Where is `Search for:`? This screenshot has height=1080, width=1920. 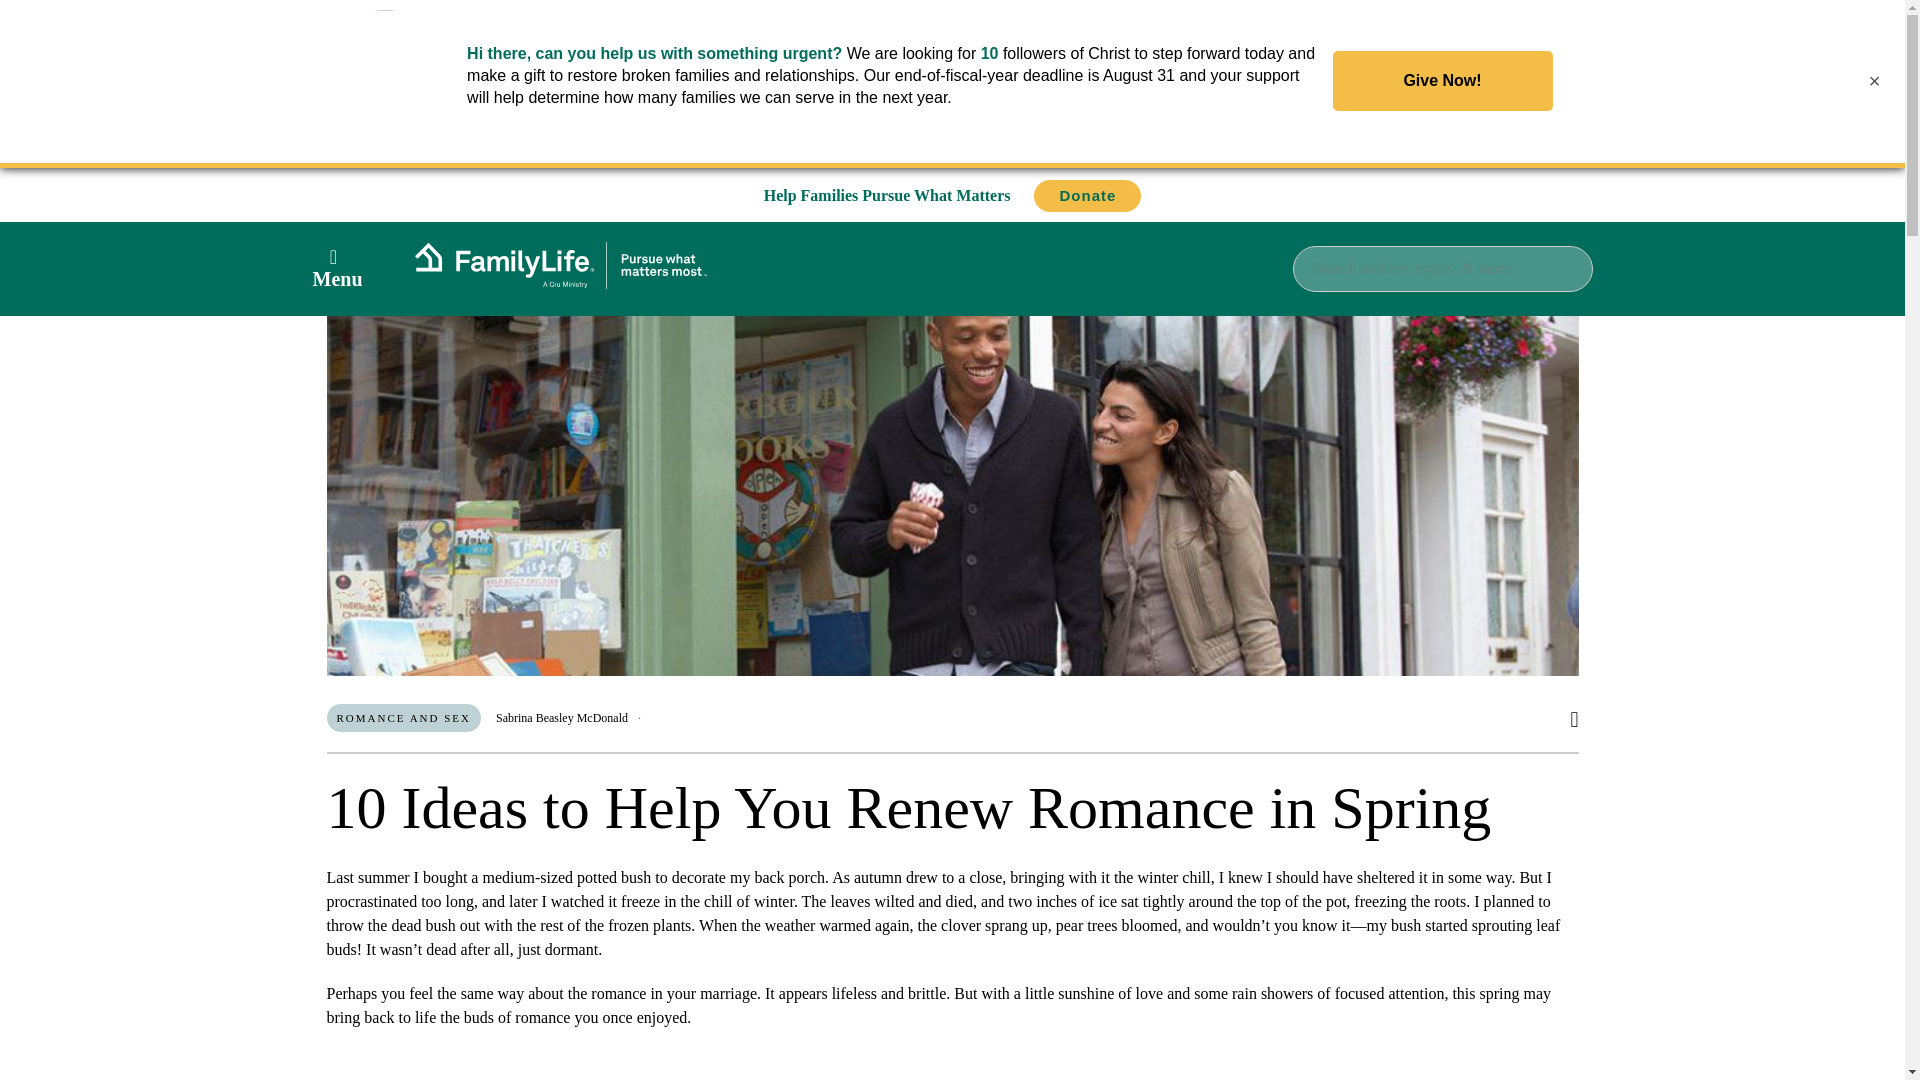 Search for: is located at coordinates (1442, 268).